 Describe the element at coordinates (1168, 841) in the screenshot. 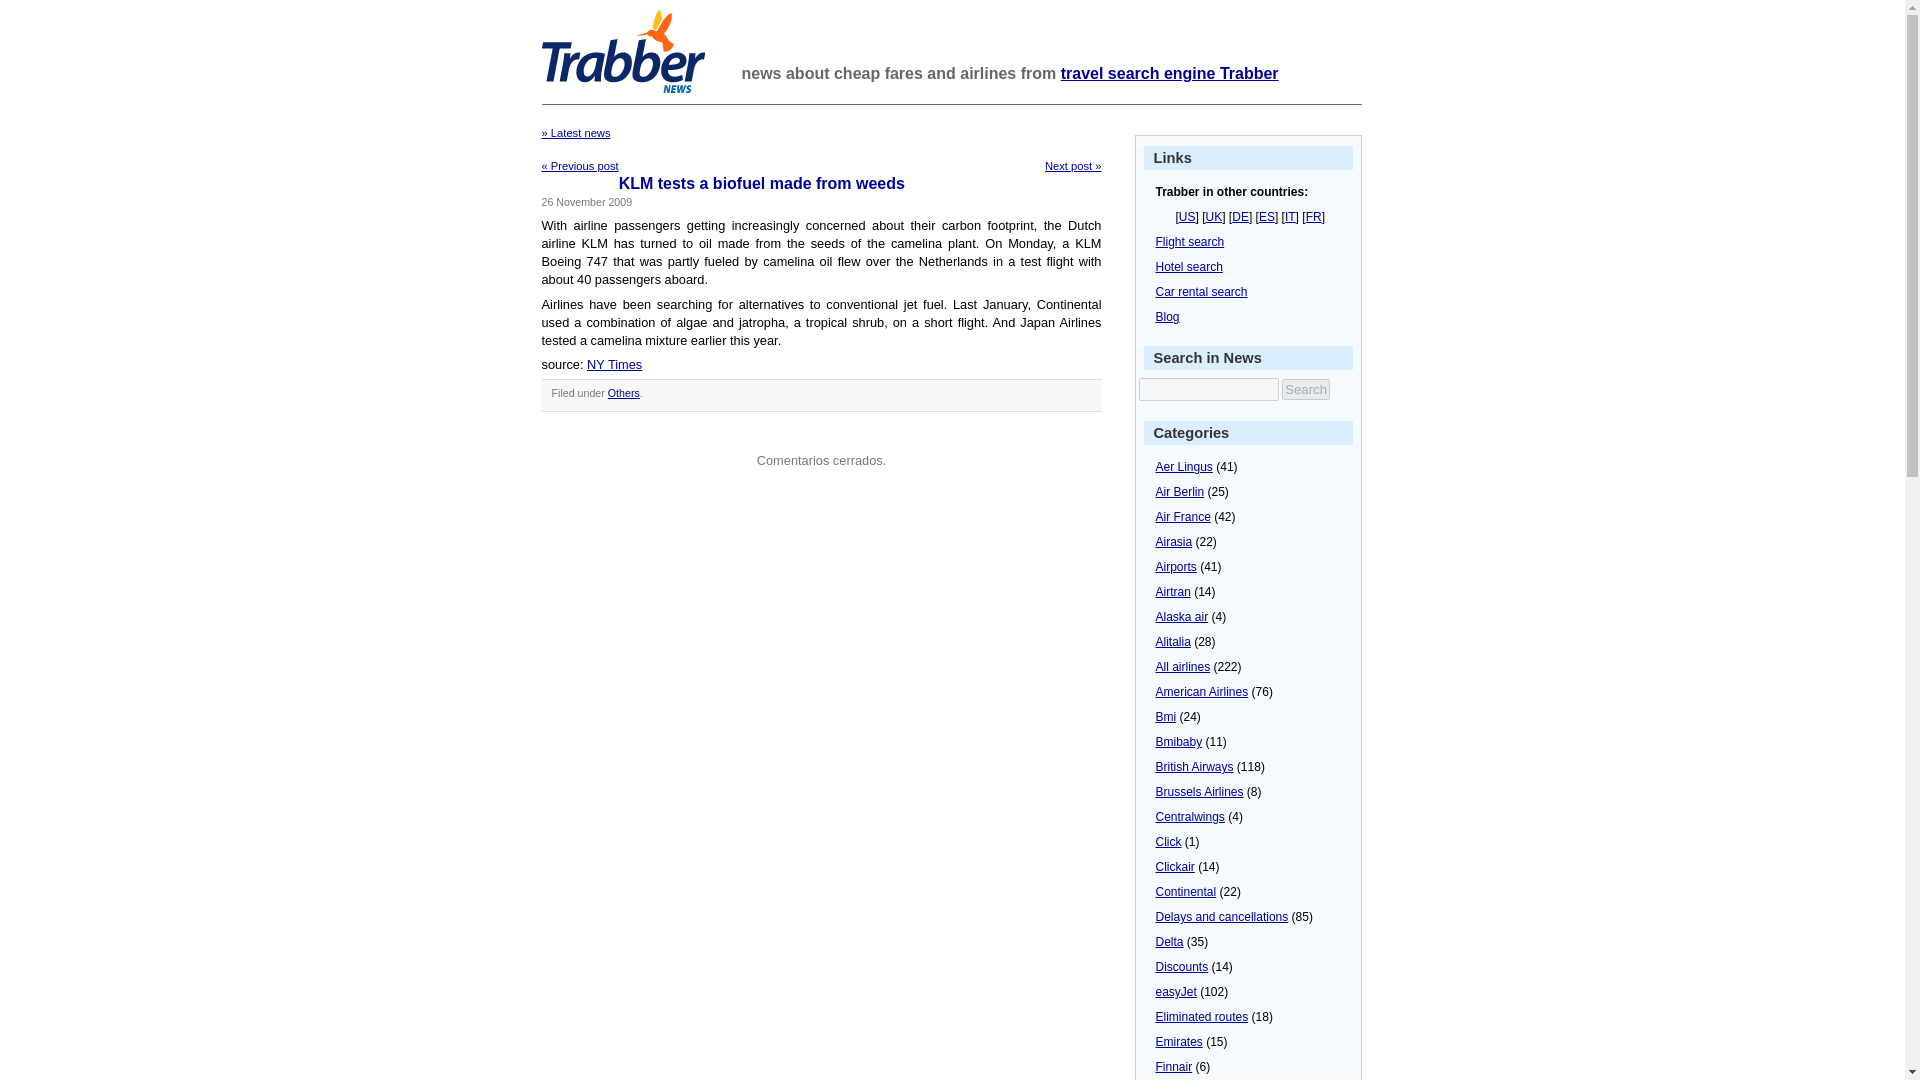

I see `Click` at that location.